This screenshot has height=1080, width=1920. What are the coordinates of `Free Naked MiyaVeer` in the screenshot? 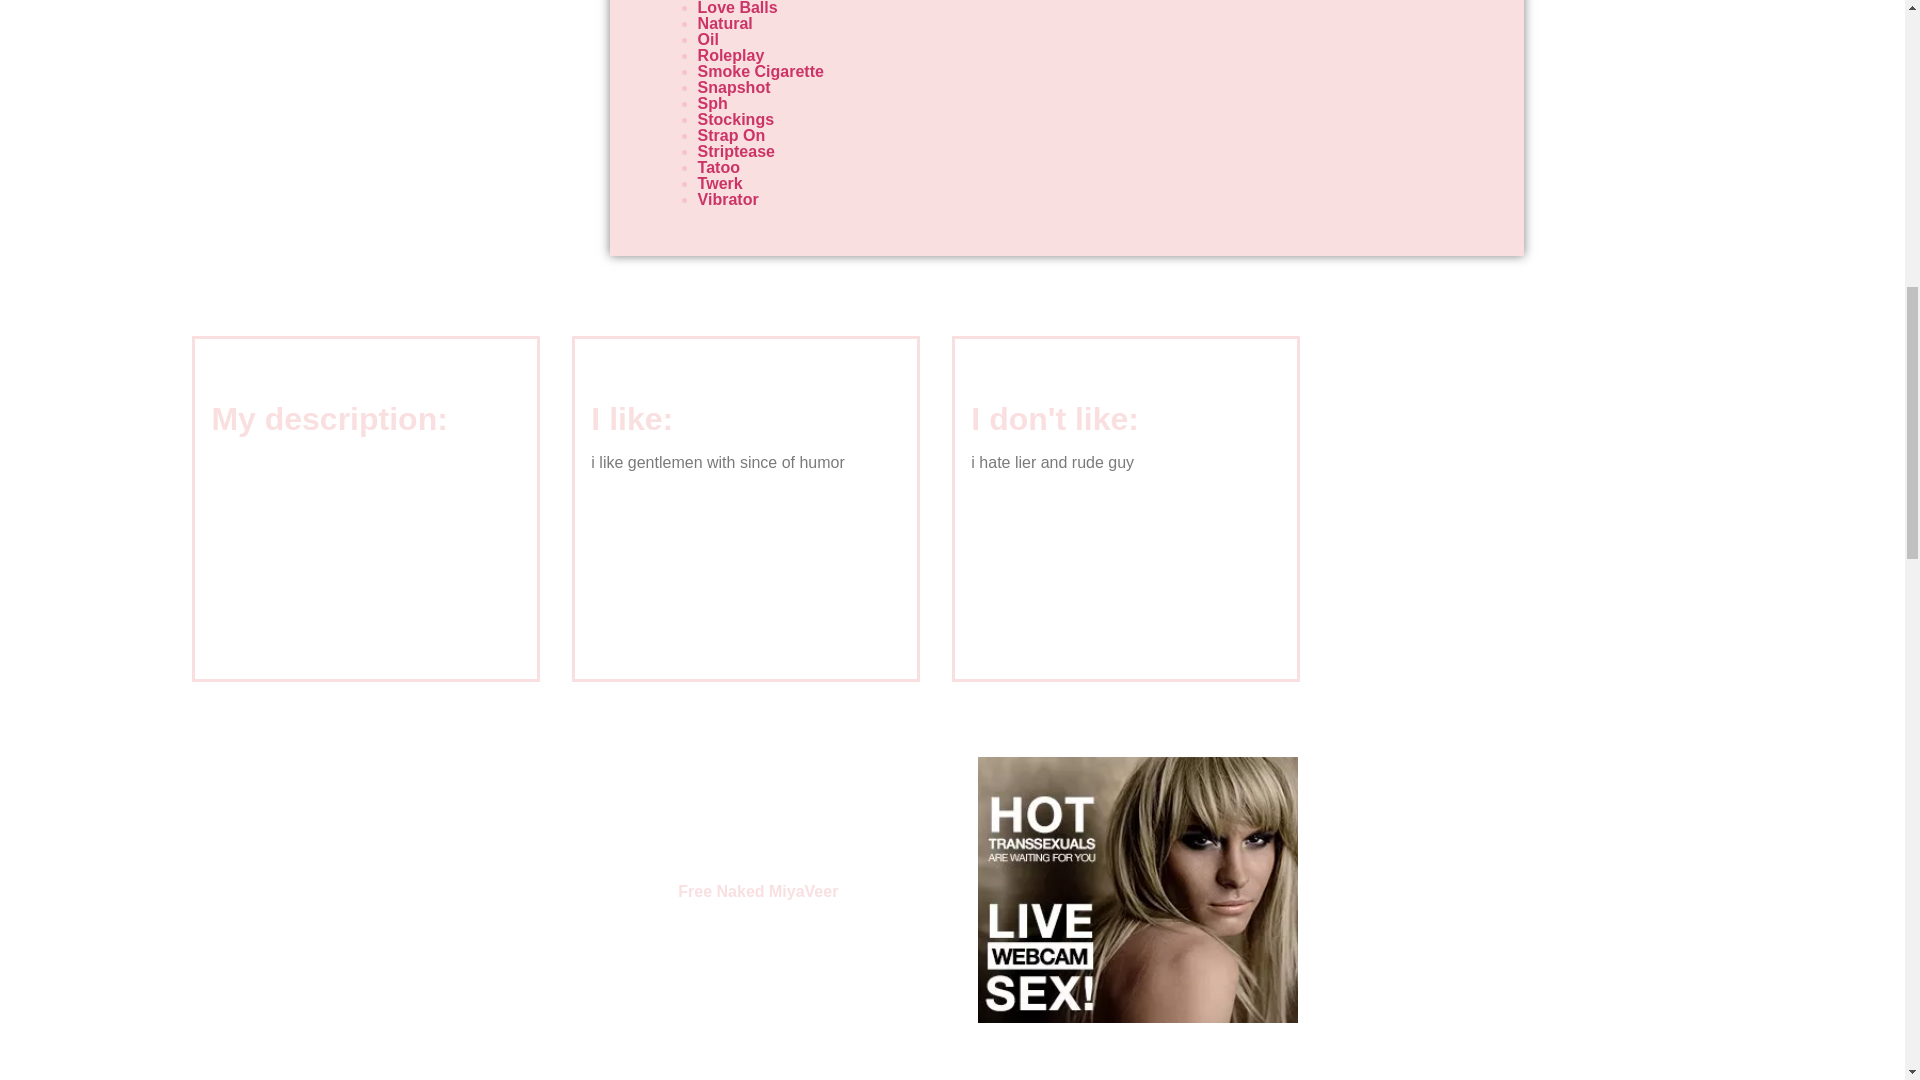 It's located at (757, 891).